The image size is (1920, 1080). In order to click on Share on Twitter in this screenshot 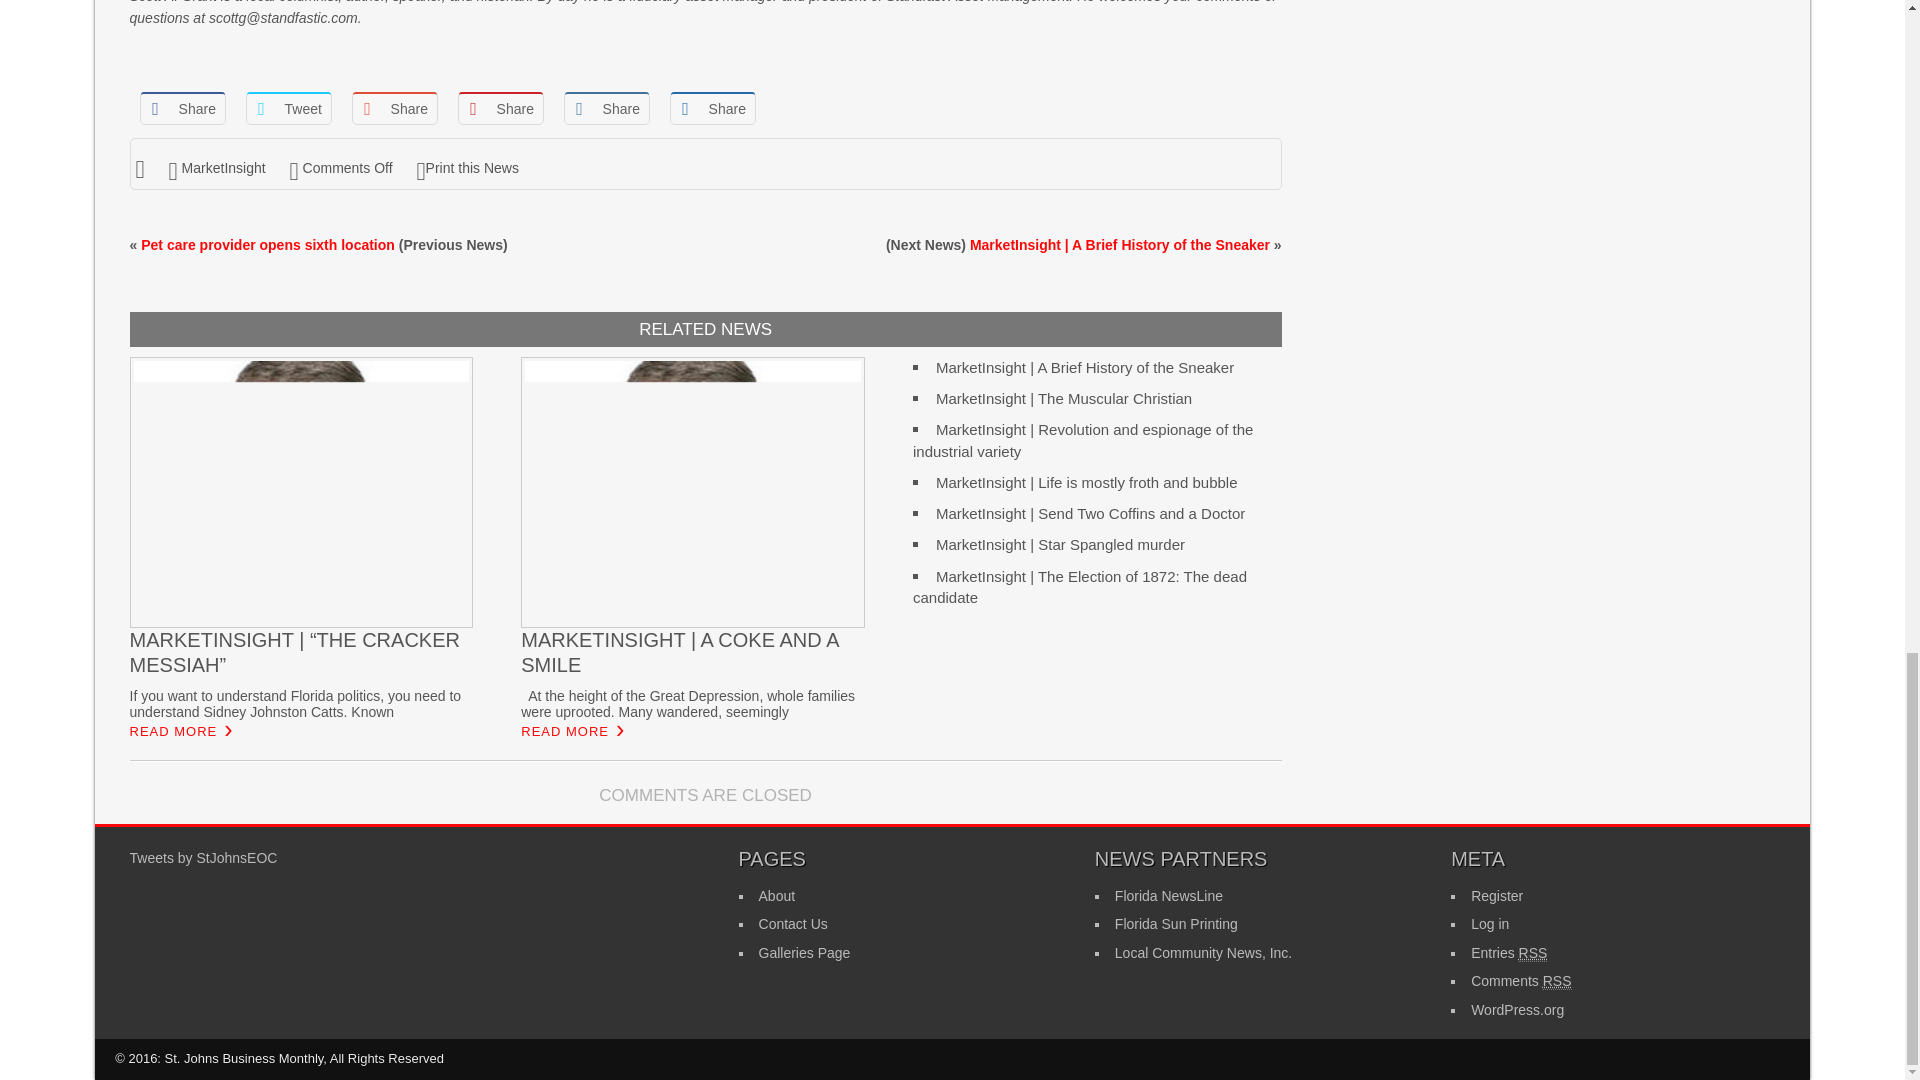, I will do `click(288, 108)`.